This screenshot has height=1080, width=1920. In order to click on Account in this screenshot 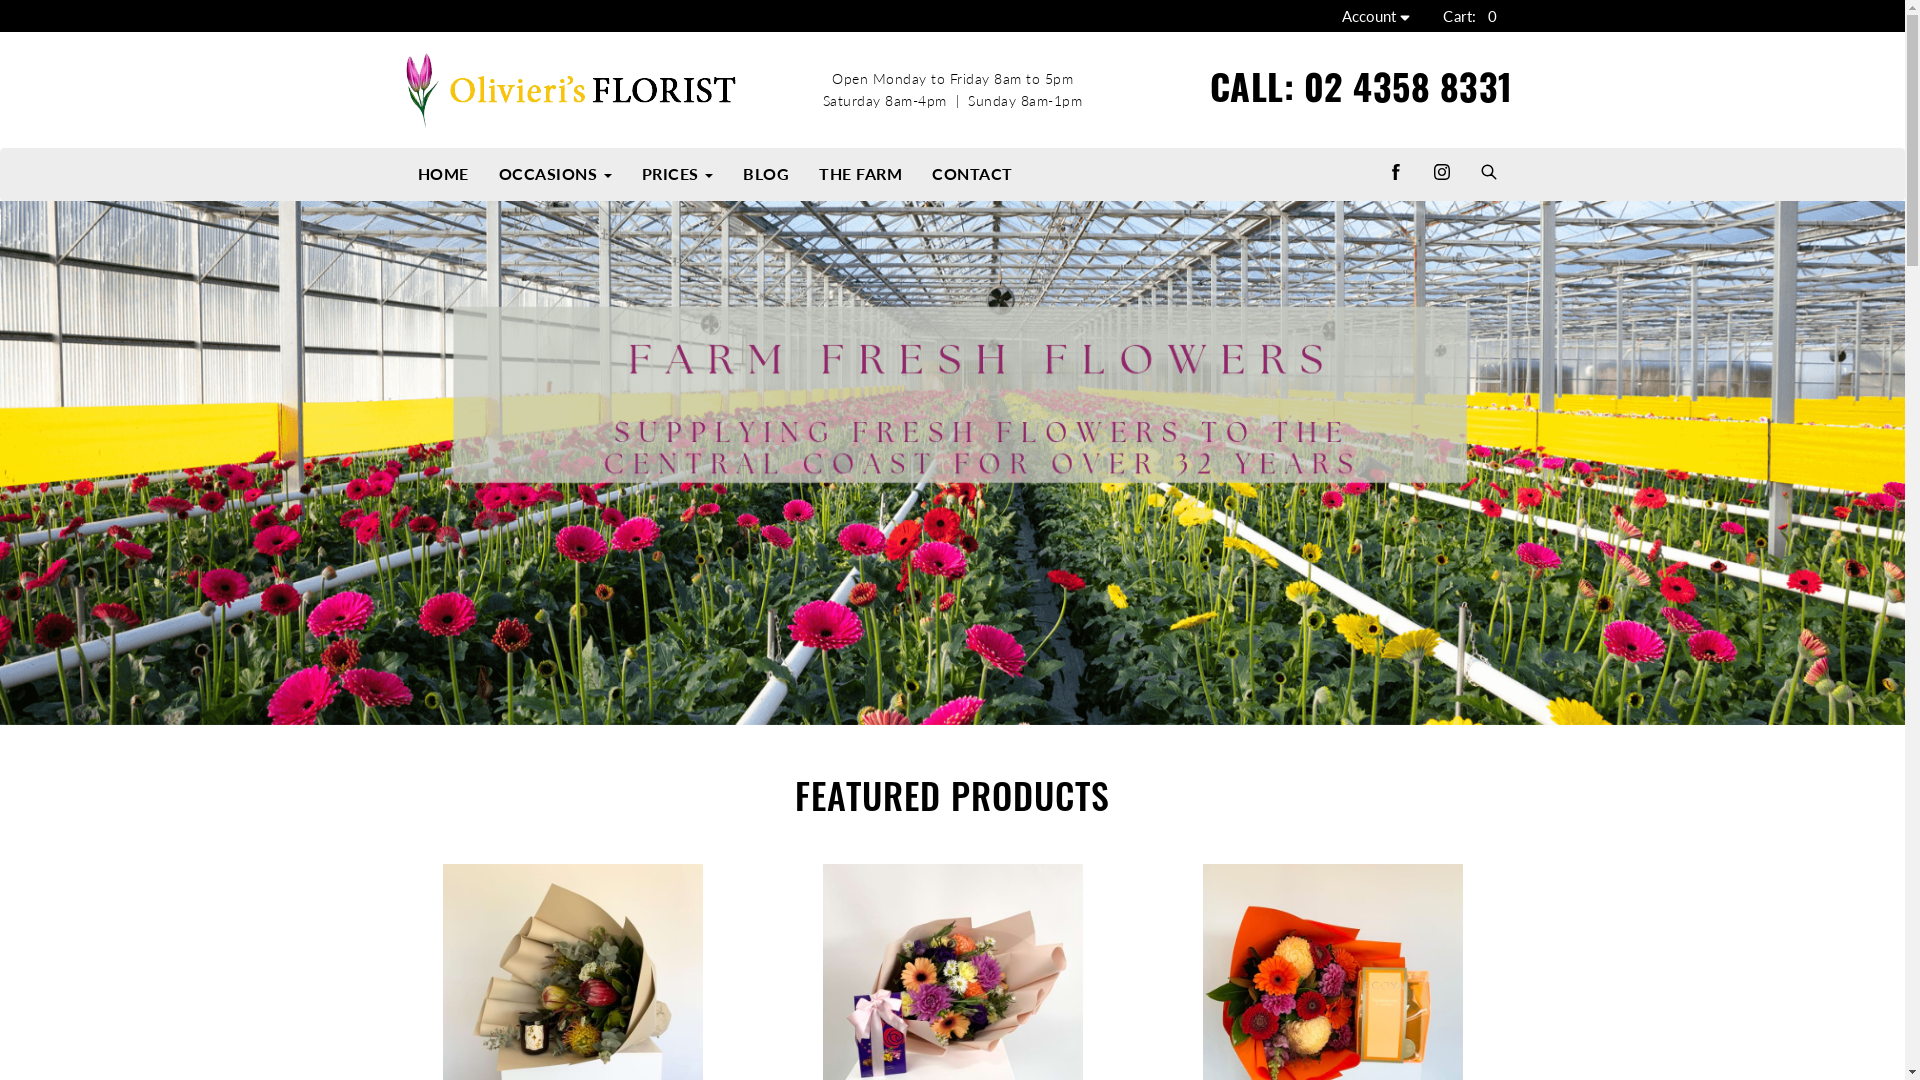, I will do `click(1378, 16)`.